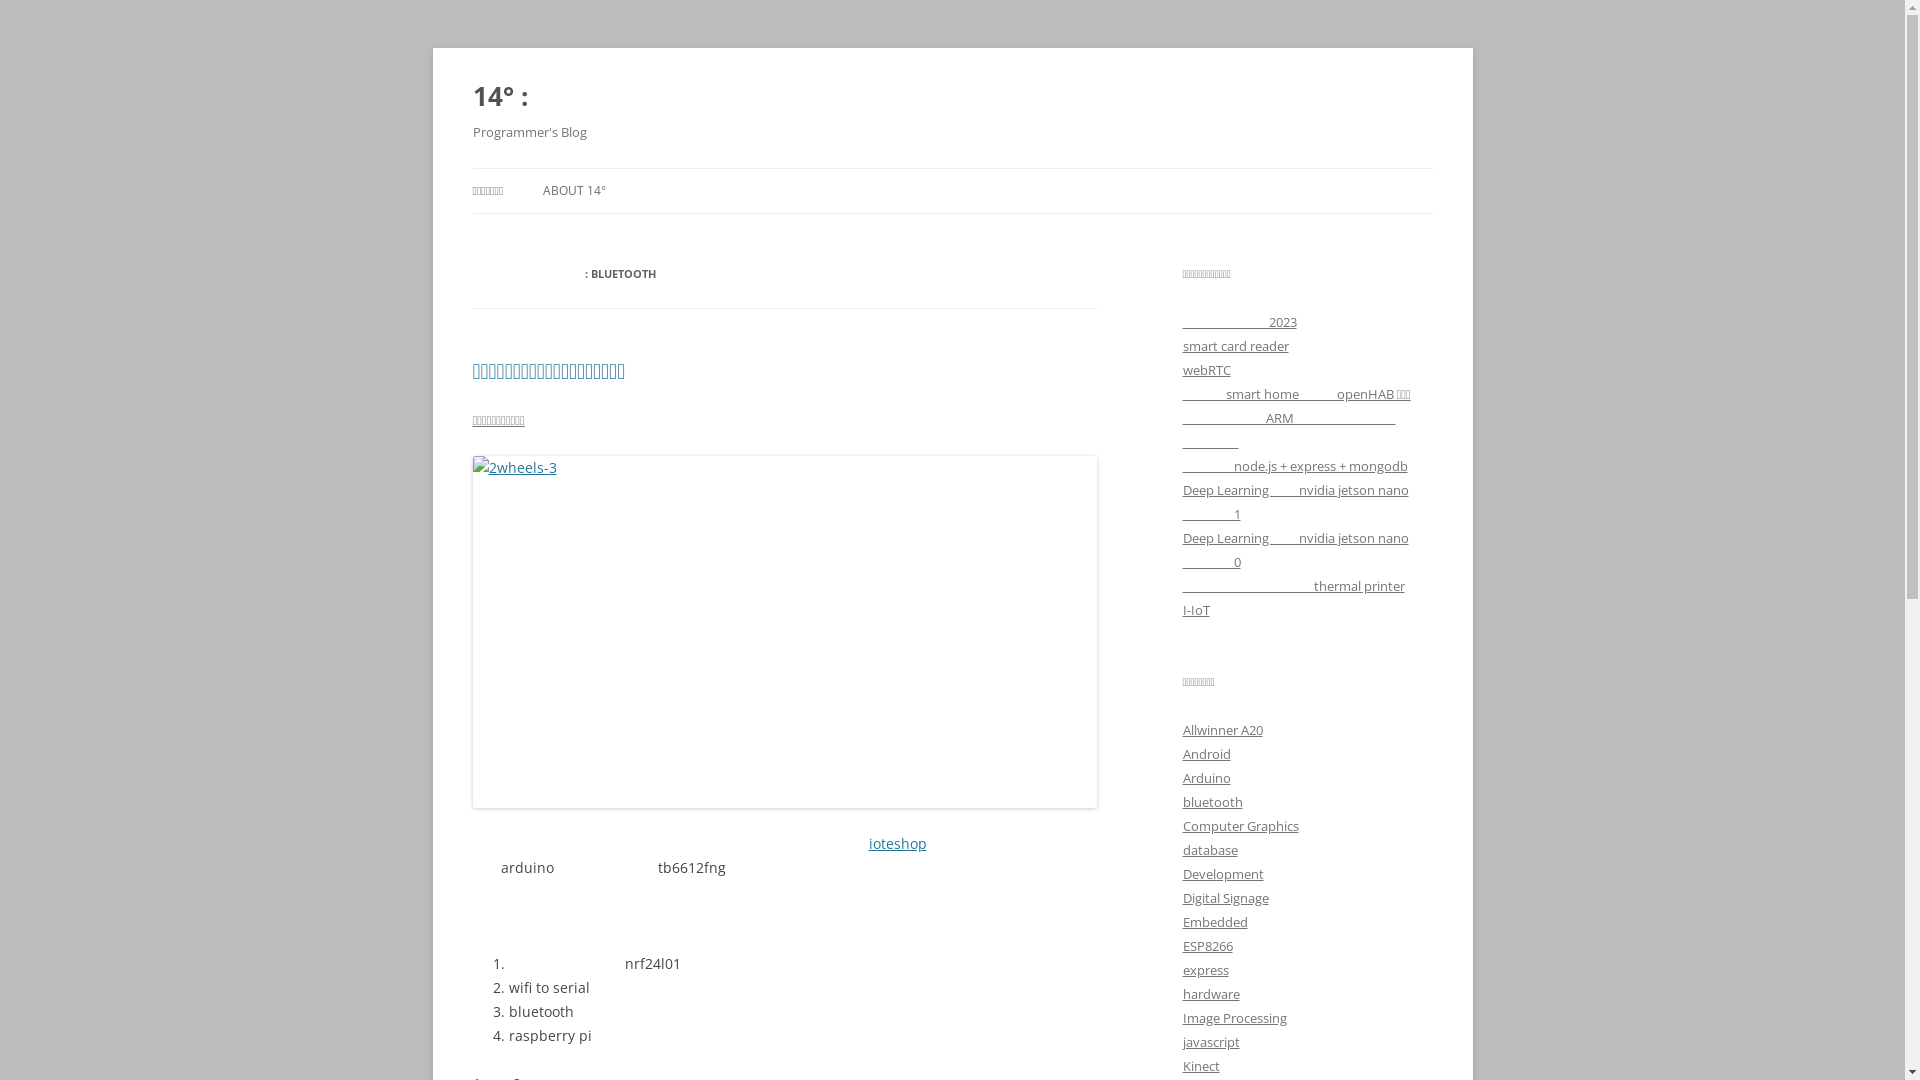 The height and width of the screenshot is (1080, 1920). Describe the element at coordinates (1207, 946) in the screenshot. I see `ESP8266` at that location.